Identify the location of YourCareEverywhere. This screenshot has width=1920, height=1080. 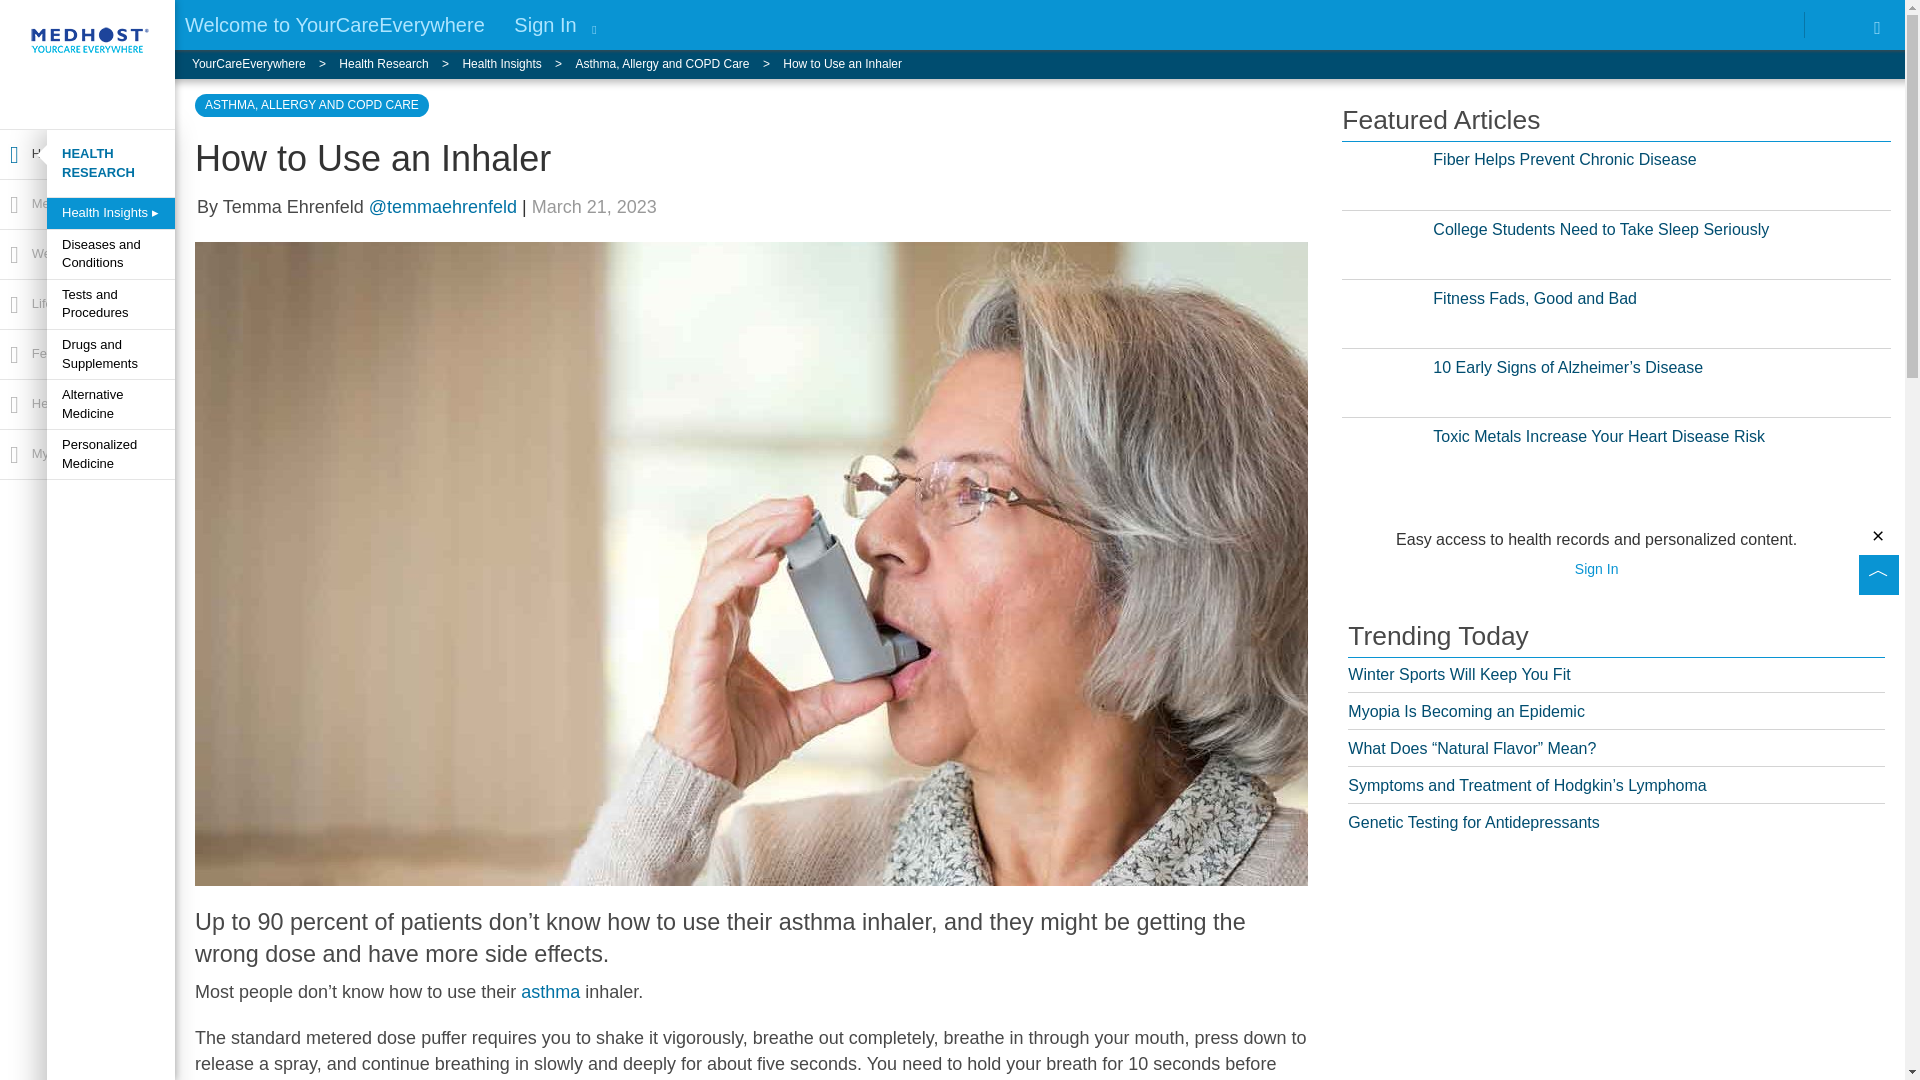
(266, 64).